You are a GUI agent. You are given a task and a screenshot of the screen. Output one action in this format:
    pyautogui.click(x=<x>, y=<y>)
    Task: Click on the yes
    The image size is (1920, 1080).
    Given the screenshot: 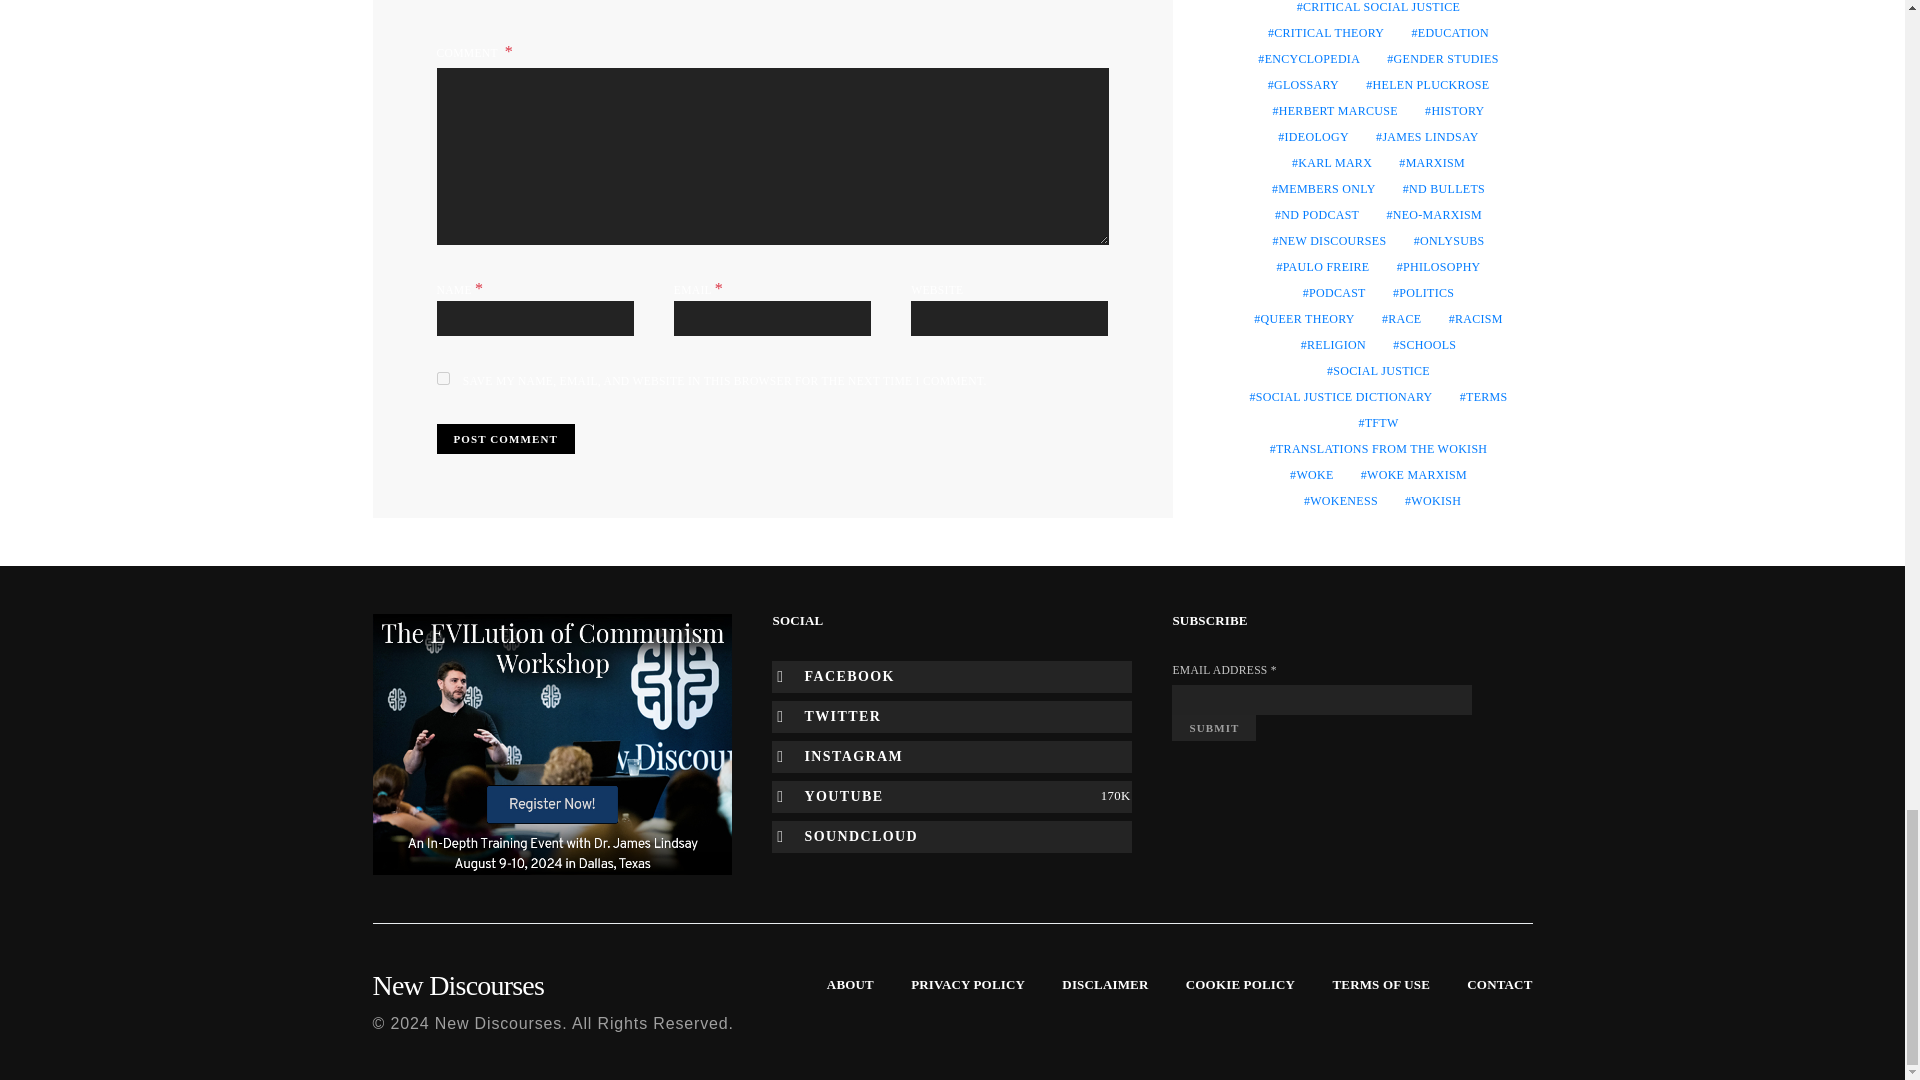 What is the action you would take?
    pyautogui.click(x=442, y=378)
    